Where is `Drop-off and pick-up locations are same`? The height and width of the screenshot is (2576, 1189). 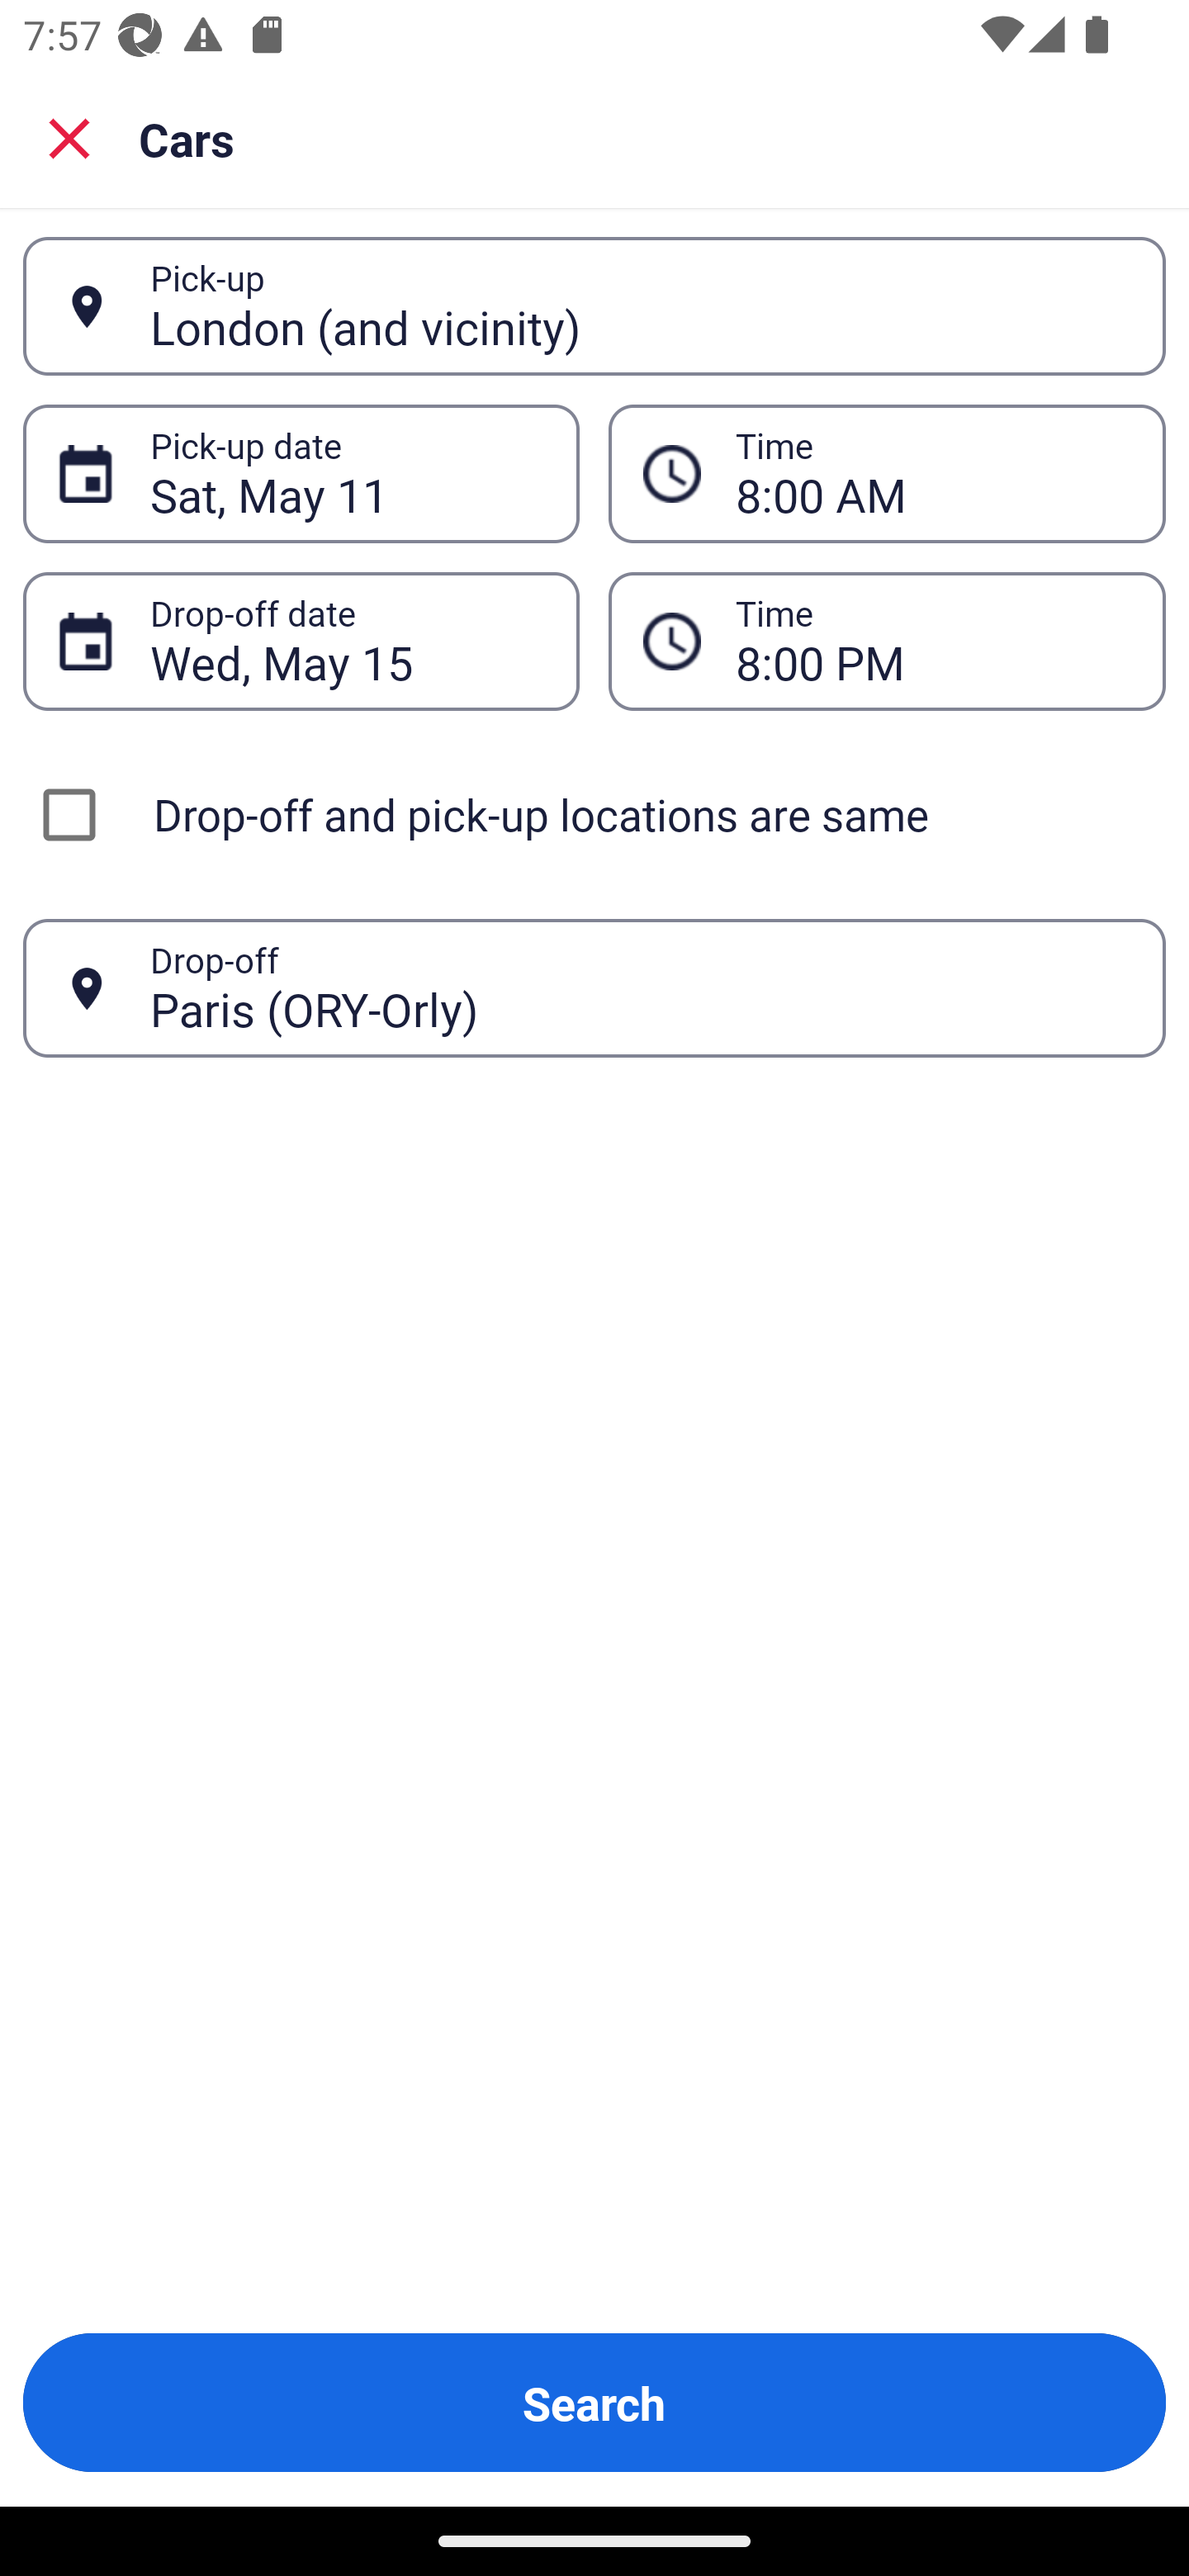 Drop-off and pick-up locations are same is located at coordinates (594, 814).